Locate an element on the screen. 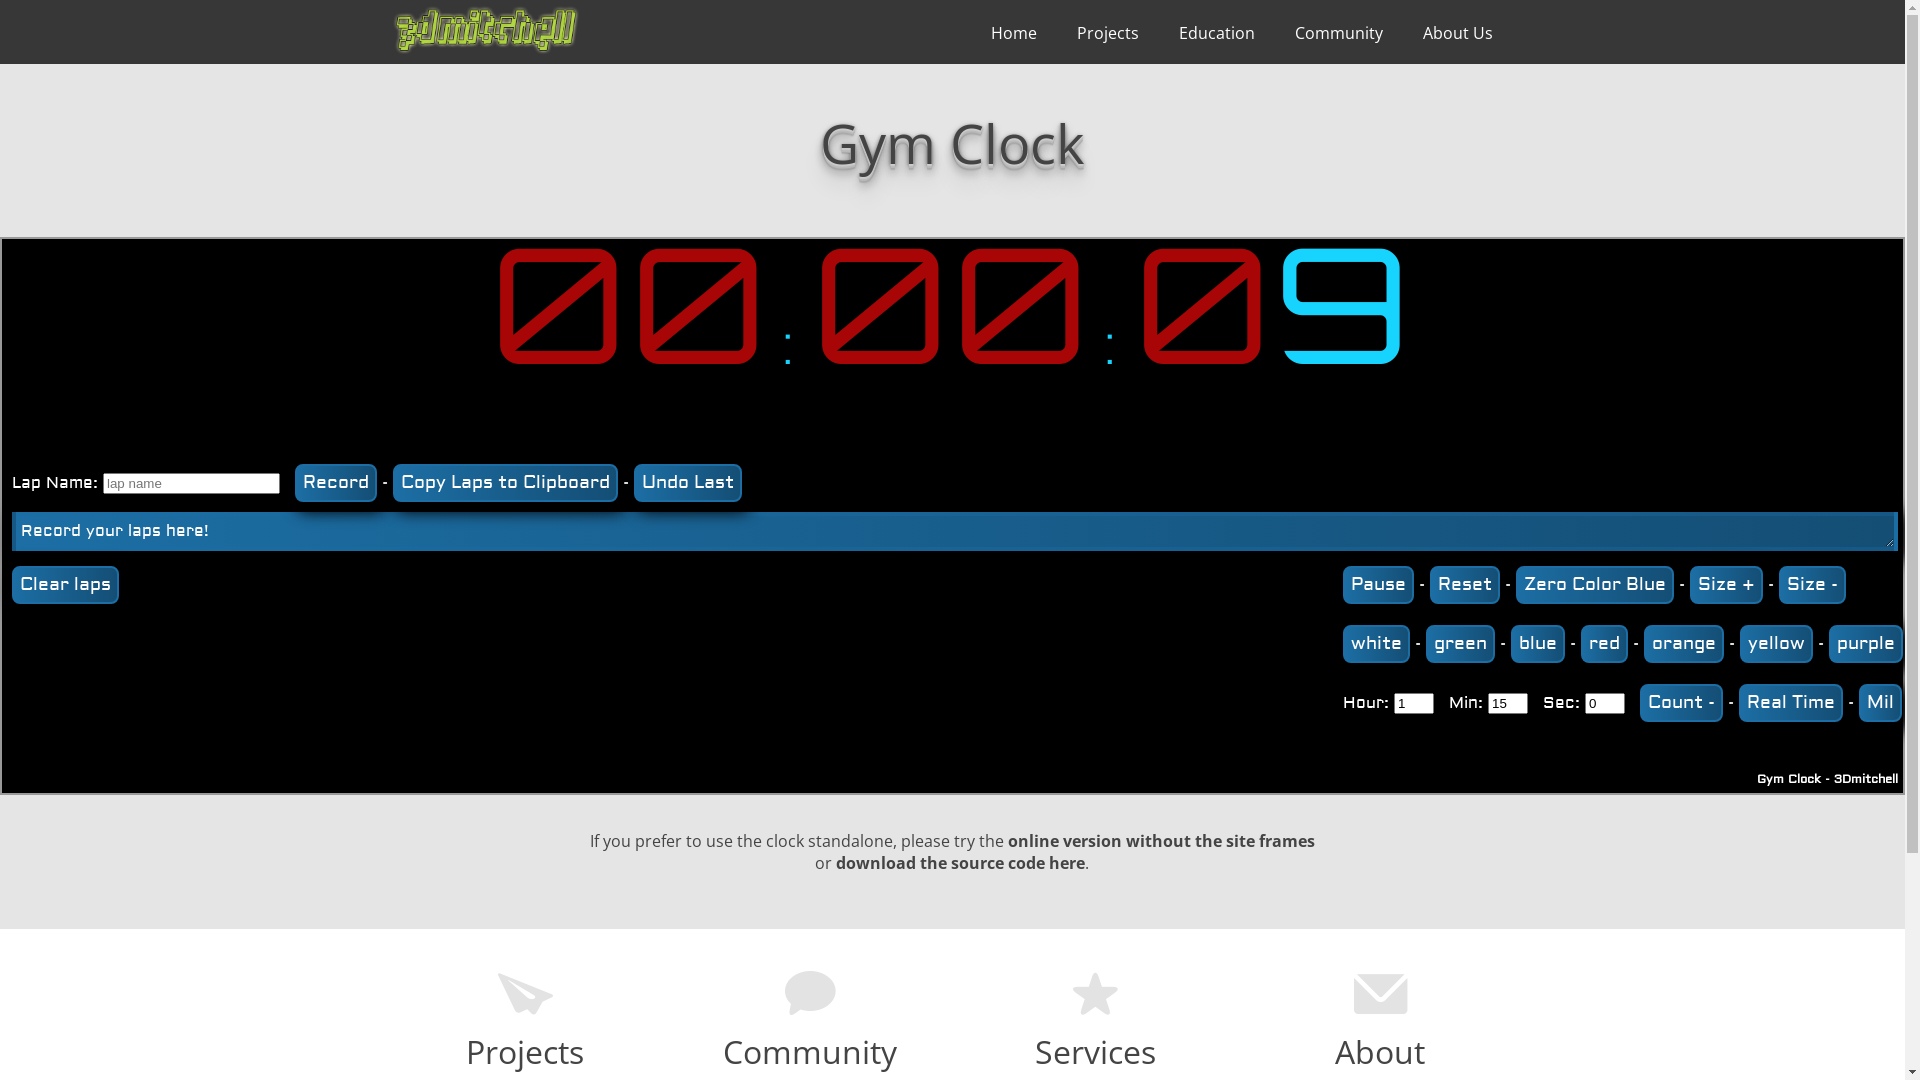 Image resolution: width=1920 pixels, height=1080 pixels. About is located at coordinates (1380, 1052).